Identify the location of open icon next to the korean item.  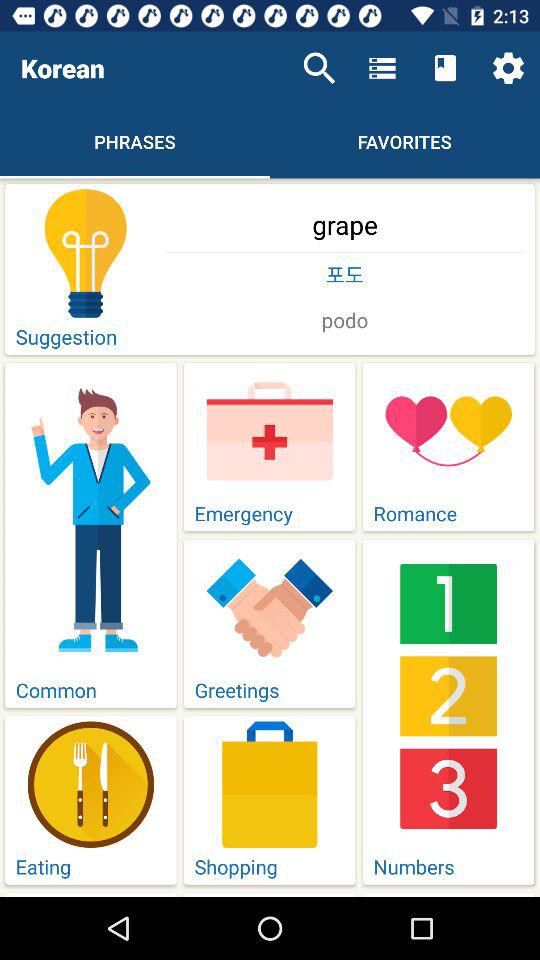
(319, 68).